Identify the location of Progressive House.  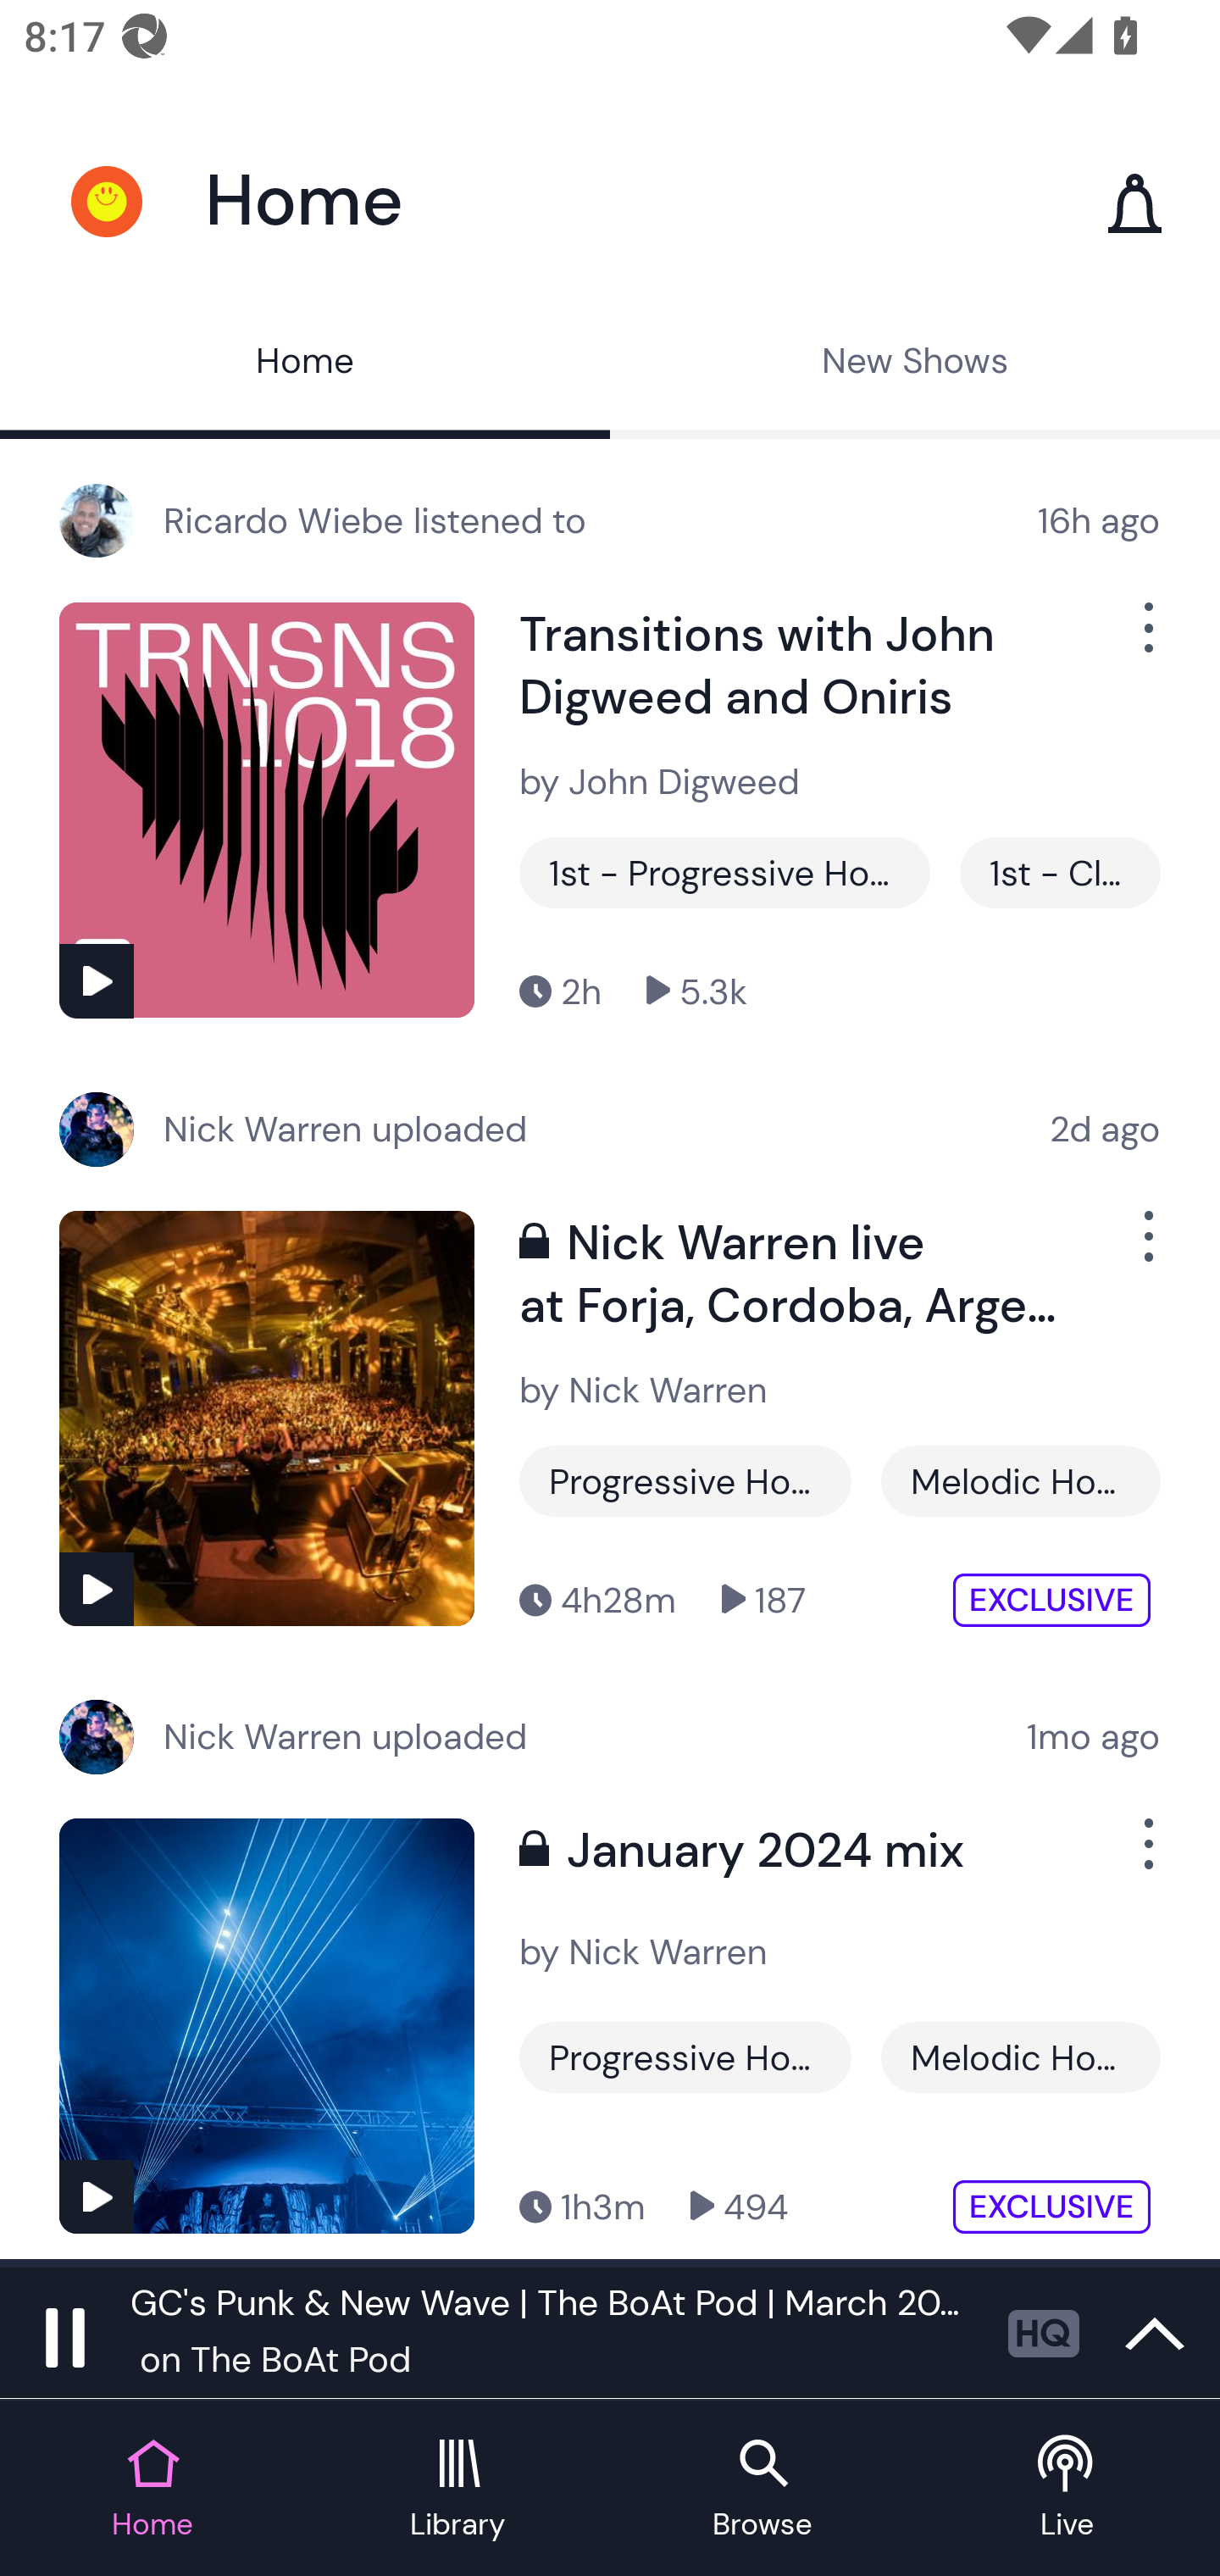
(685, 2057).